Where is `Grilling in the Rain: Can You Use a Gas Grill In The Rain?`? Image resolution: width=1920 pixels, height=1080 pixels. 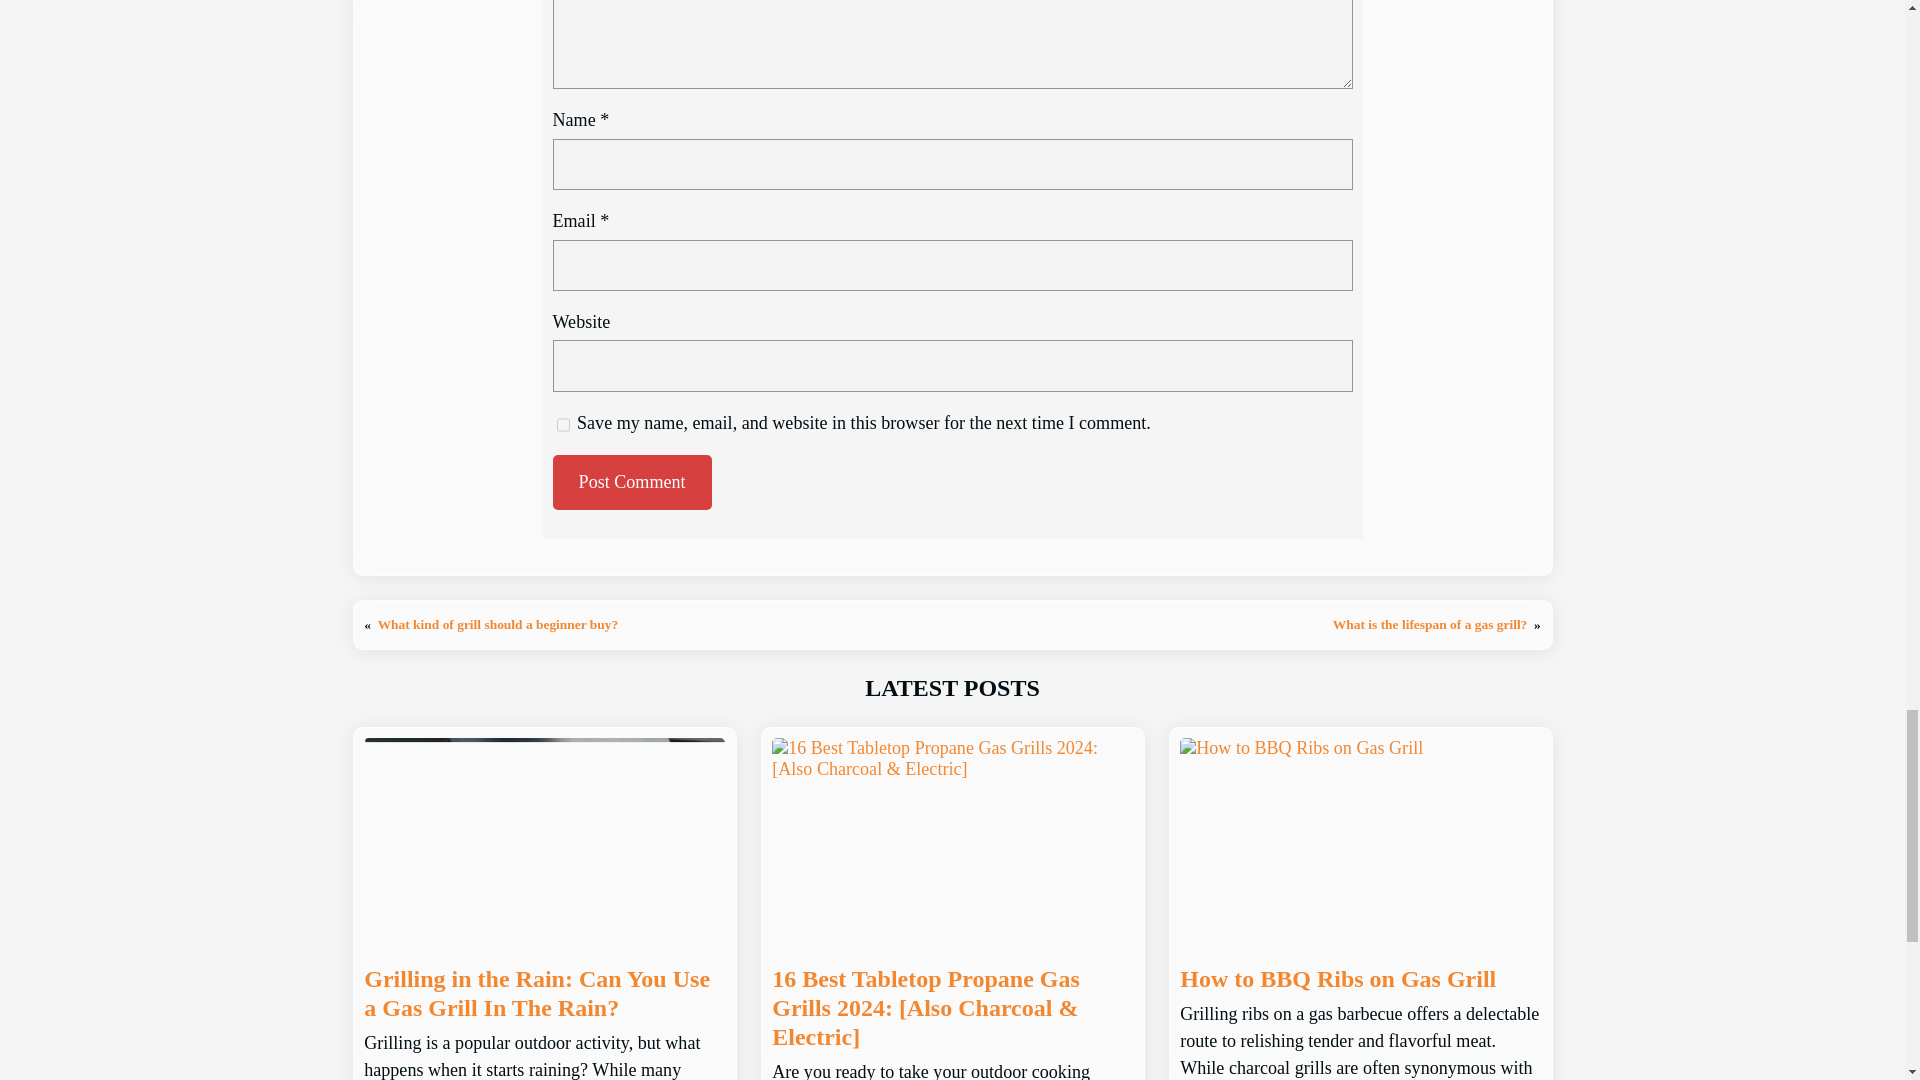
Grilling in the Rain: Can You Use a Gas Grill In The Rain? is located at coordinates (544, 994).